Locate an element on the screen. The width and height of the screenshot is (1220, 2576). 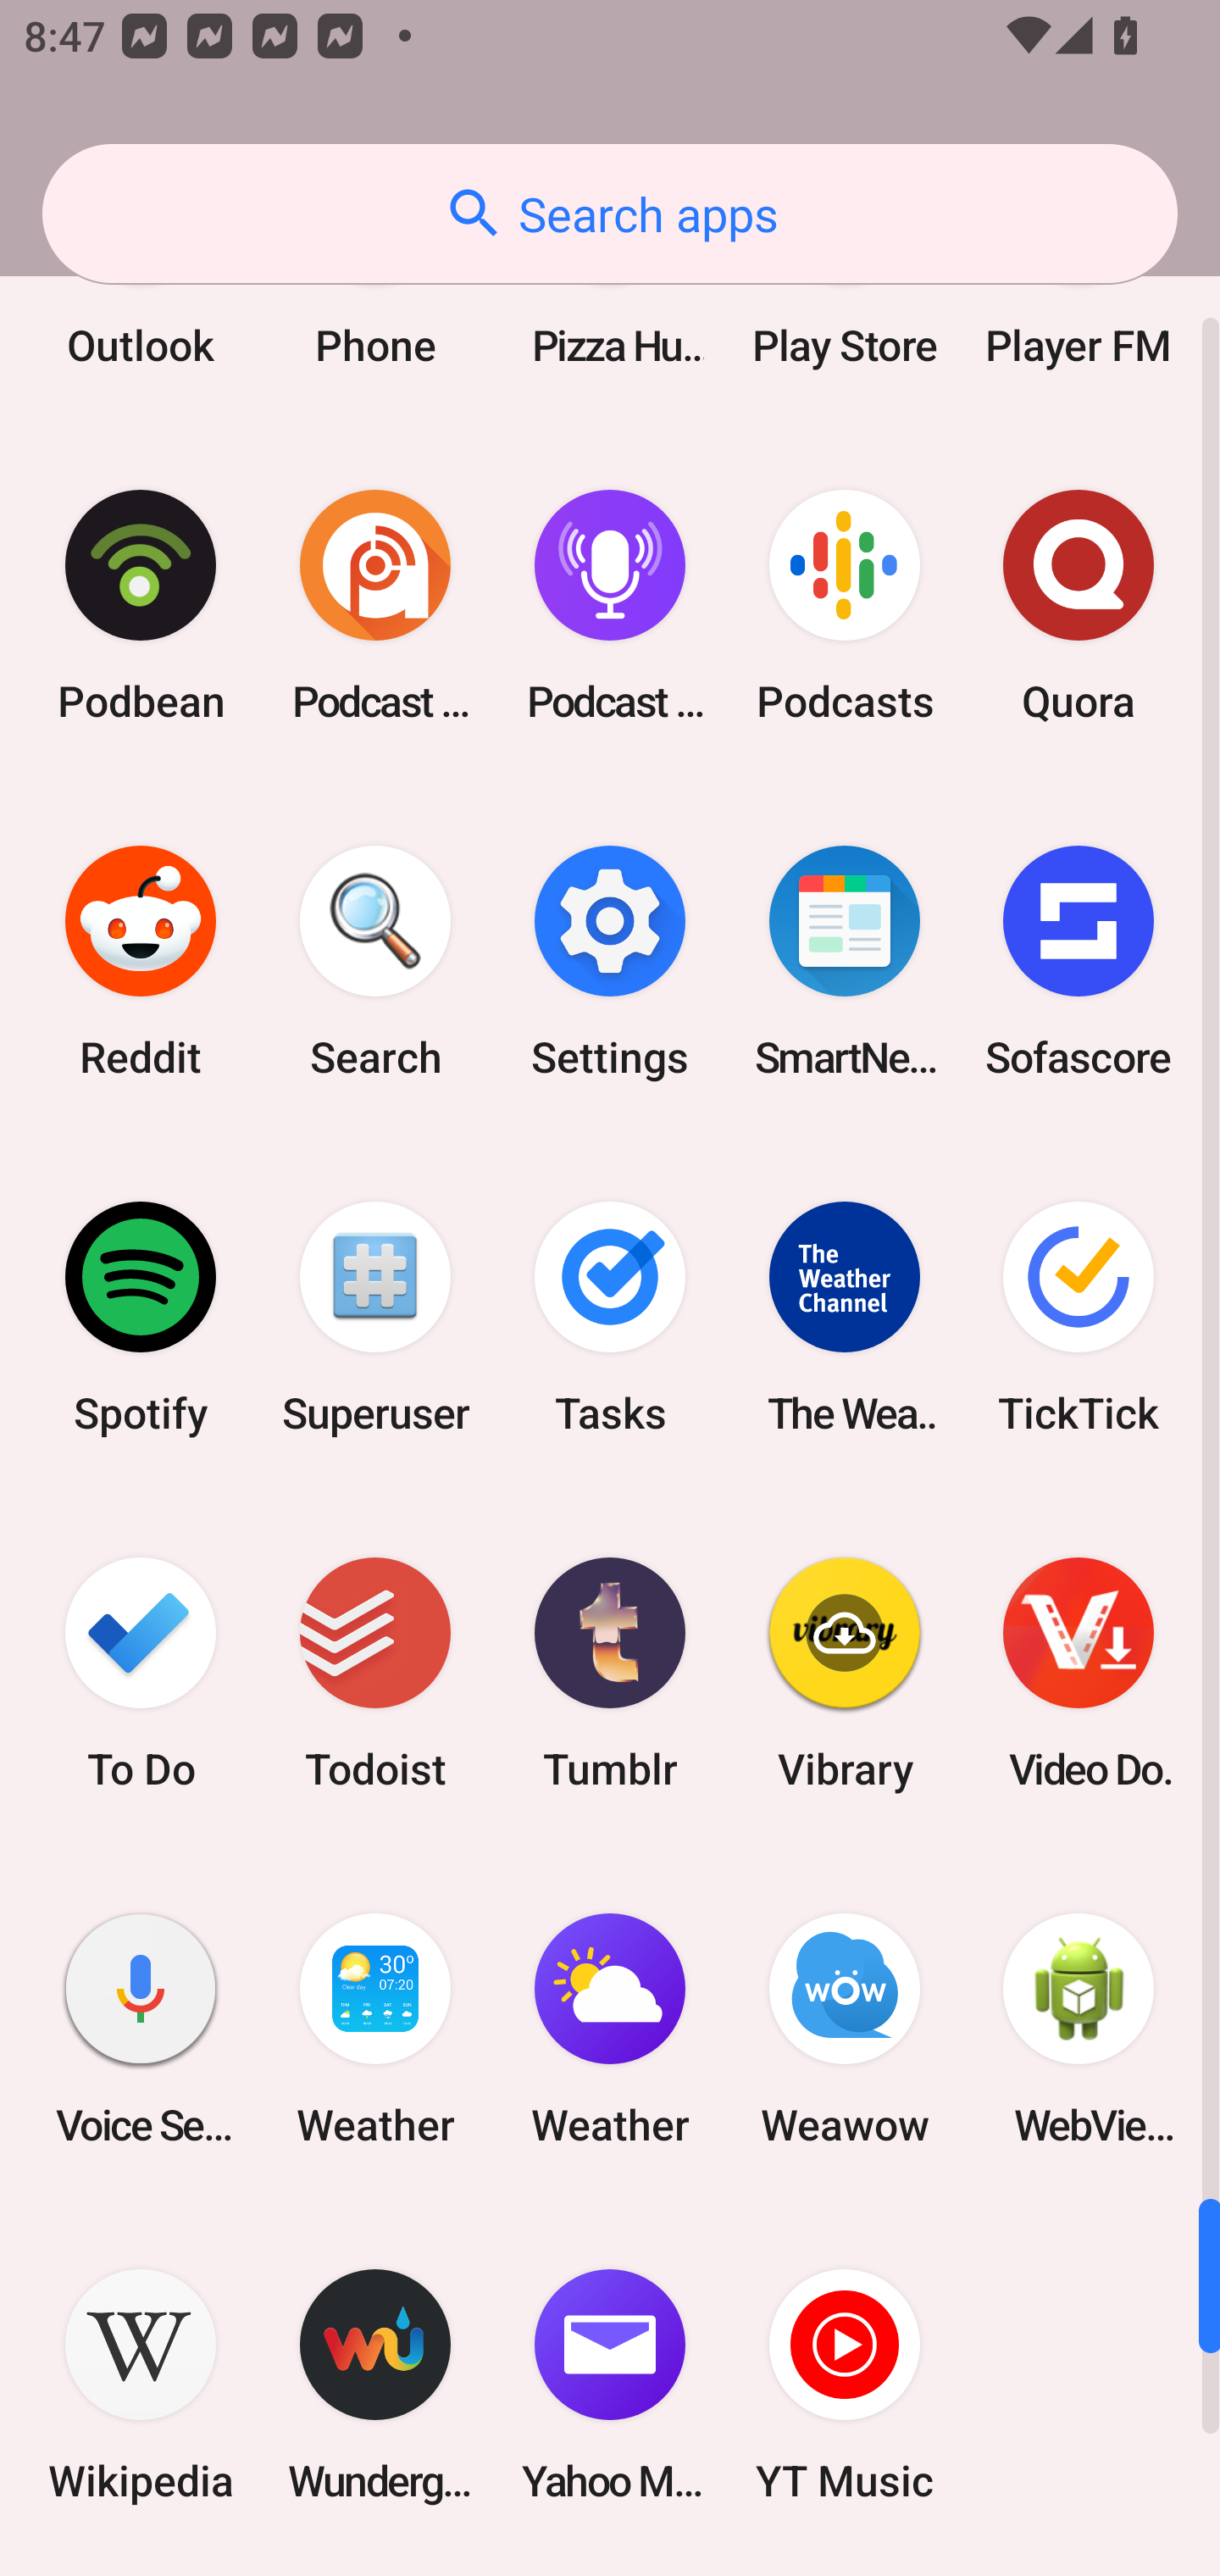
Weather is located at coordinates (610, 2029).